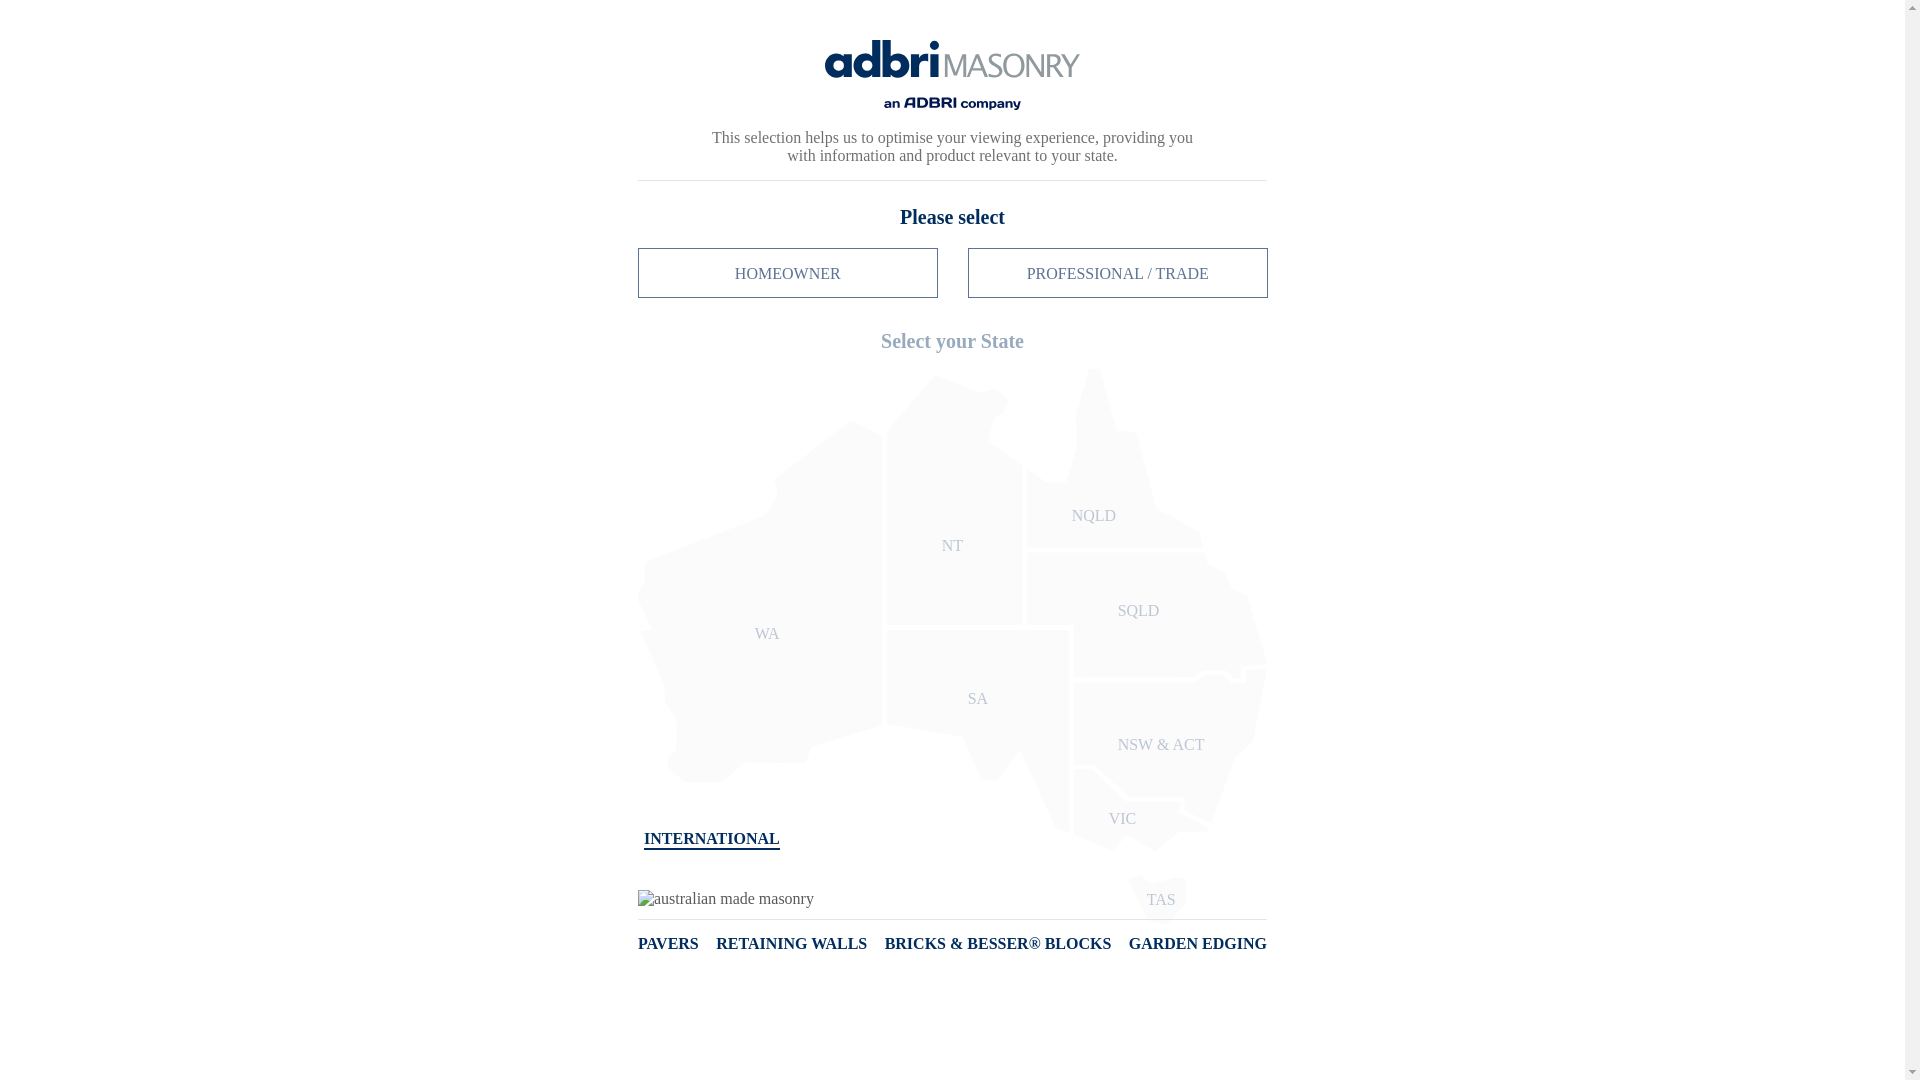 This screenshot has width=1920, height=1080. I want to click on Products, so click(836, 151).